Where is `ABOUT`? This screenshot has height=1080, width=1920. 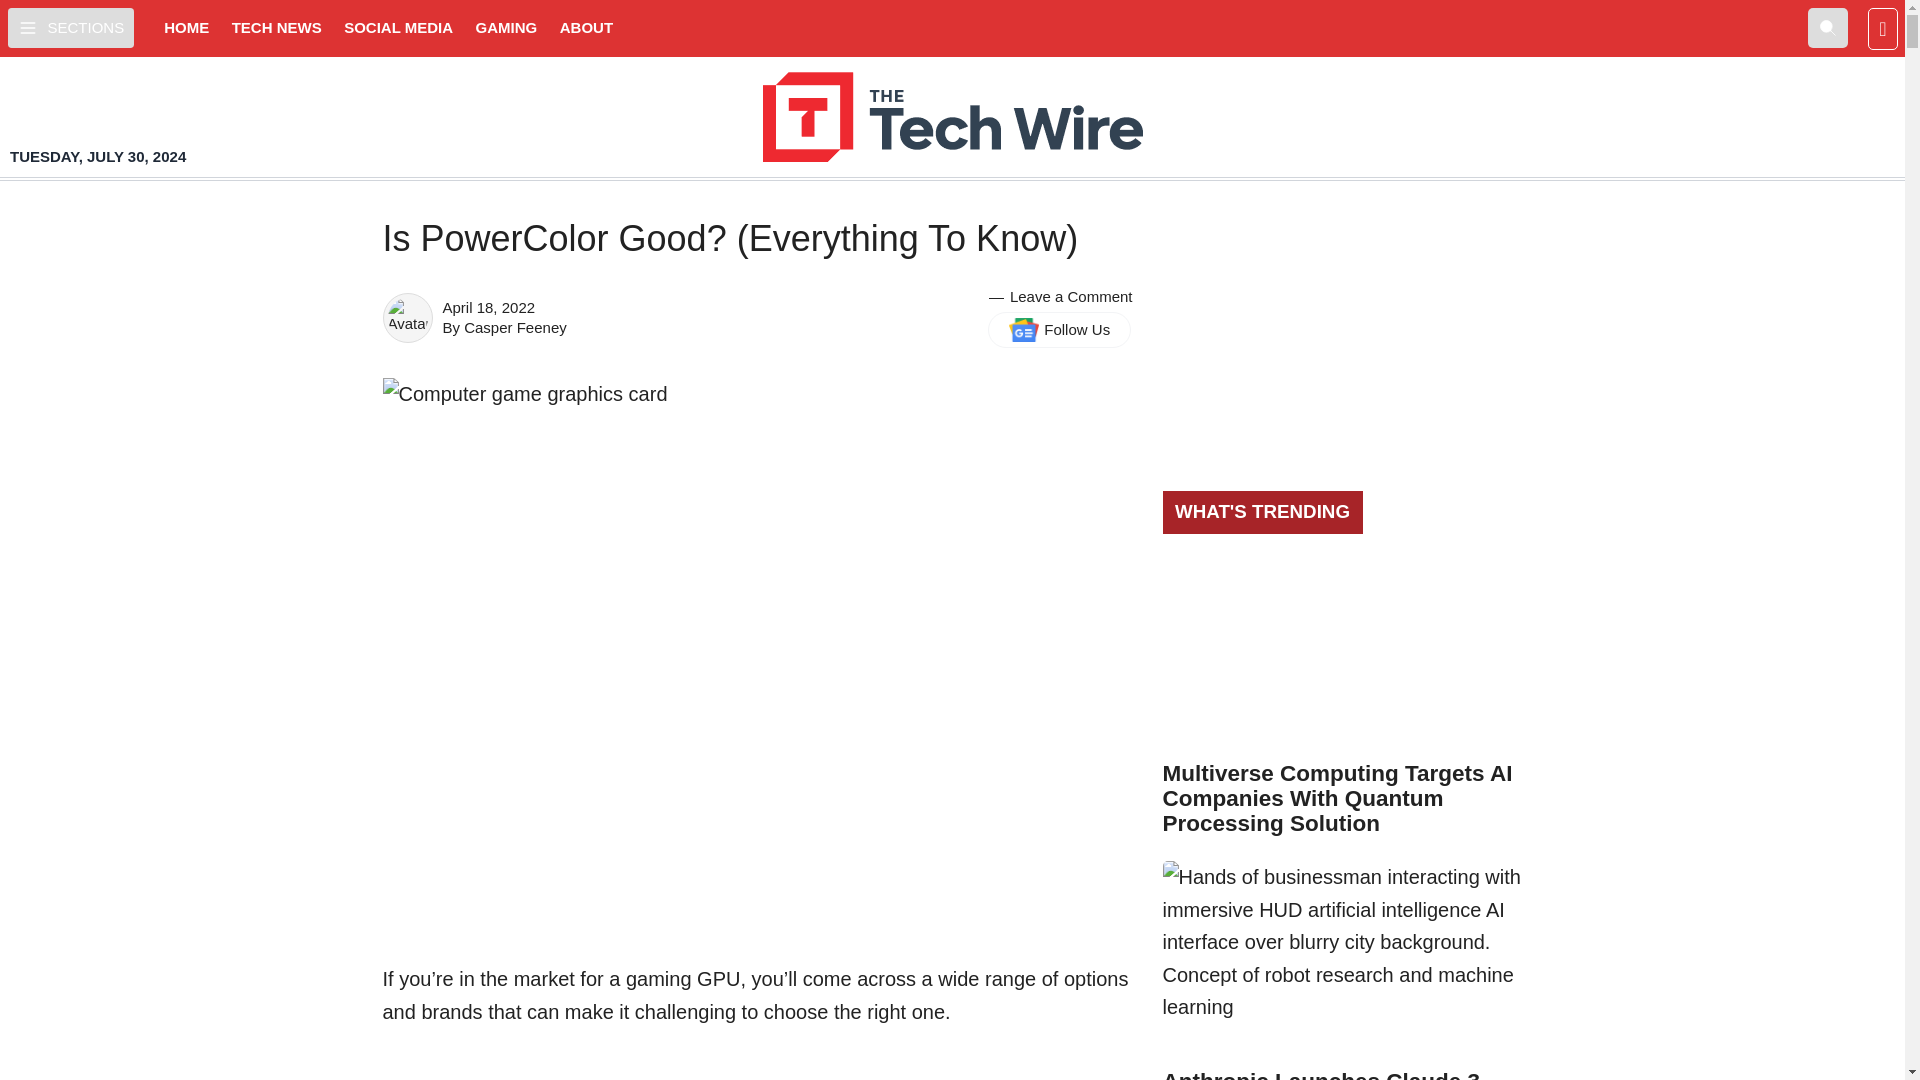 ABOUT is located at coordinates (586, 28).